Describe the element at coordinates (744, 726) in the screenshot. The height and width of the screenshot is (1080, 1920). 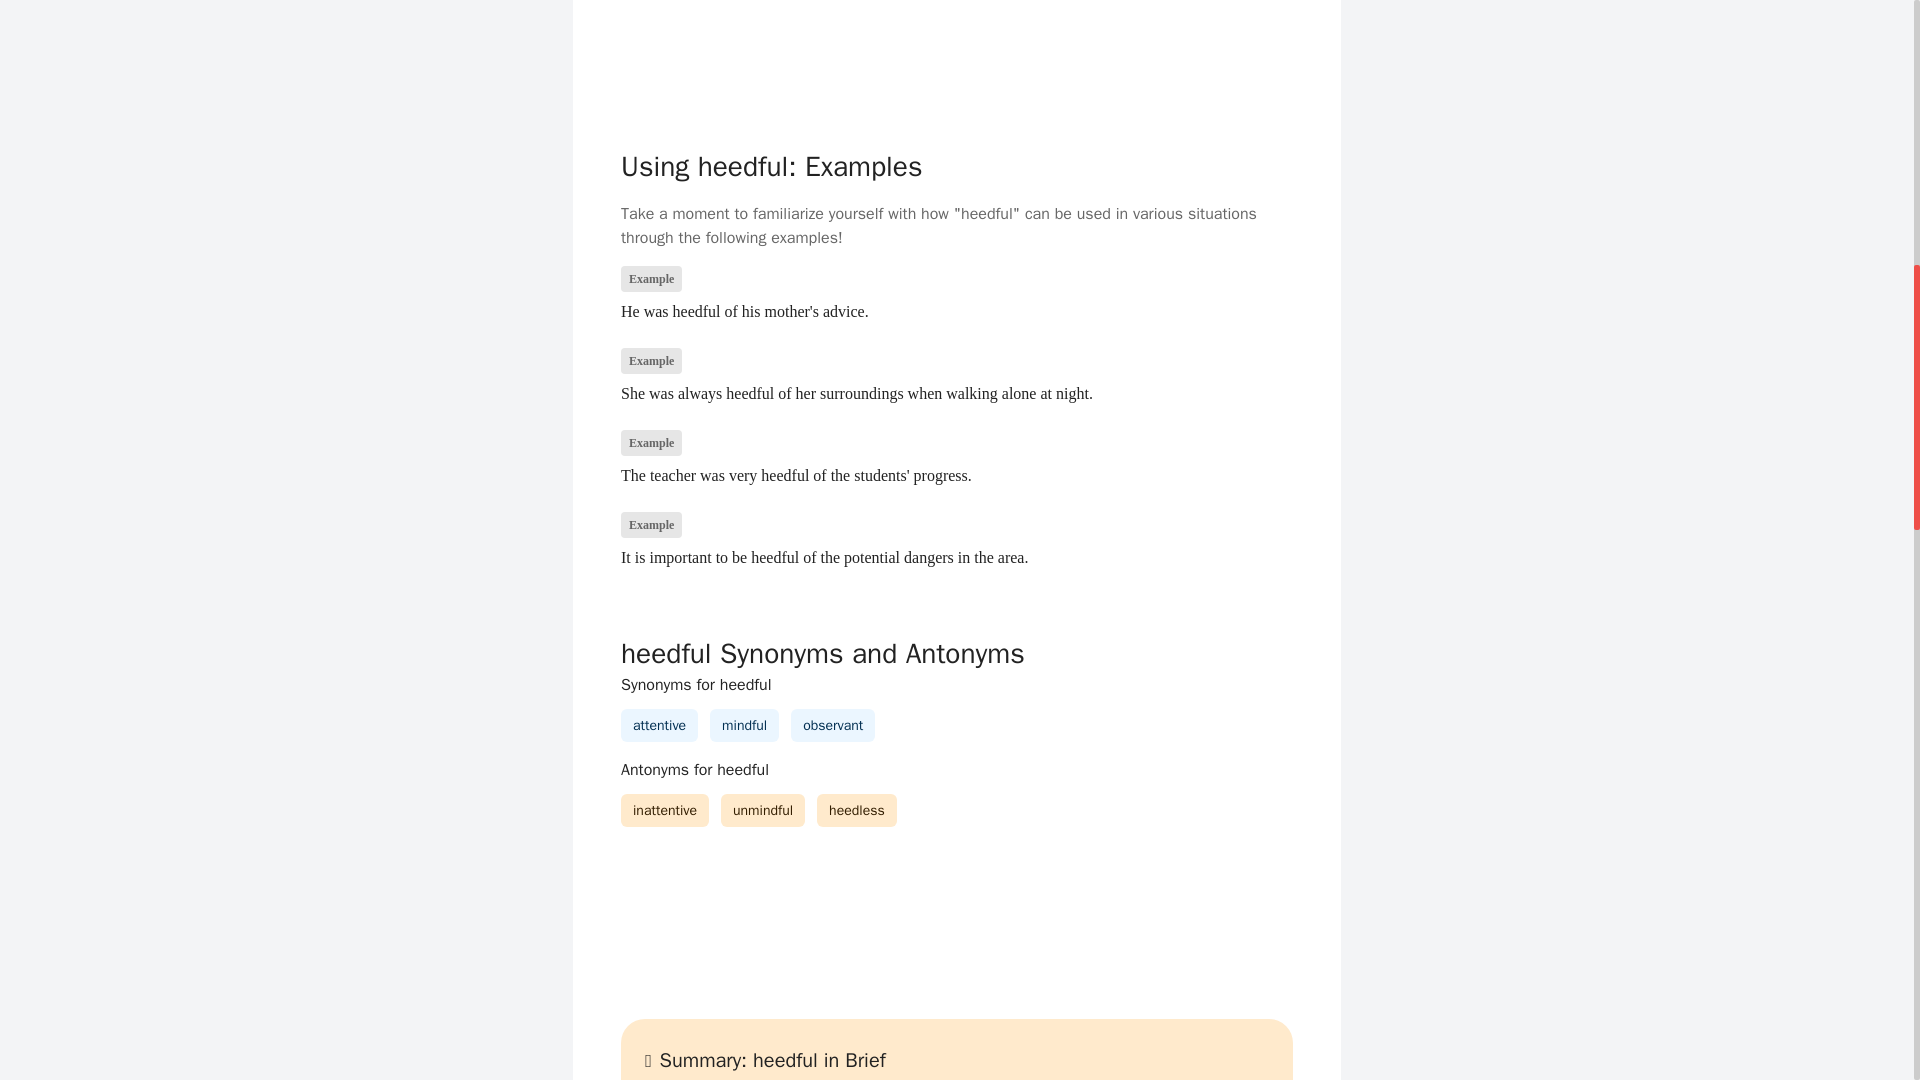
I see `mindful` at that location.